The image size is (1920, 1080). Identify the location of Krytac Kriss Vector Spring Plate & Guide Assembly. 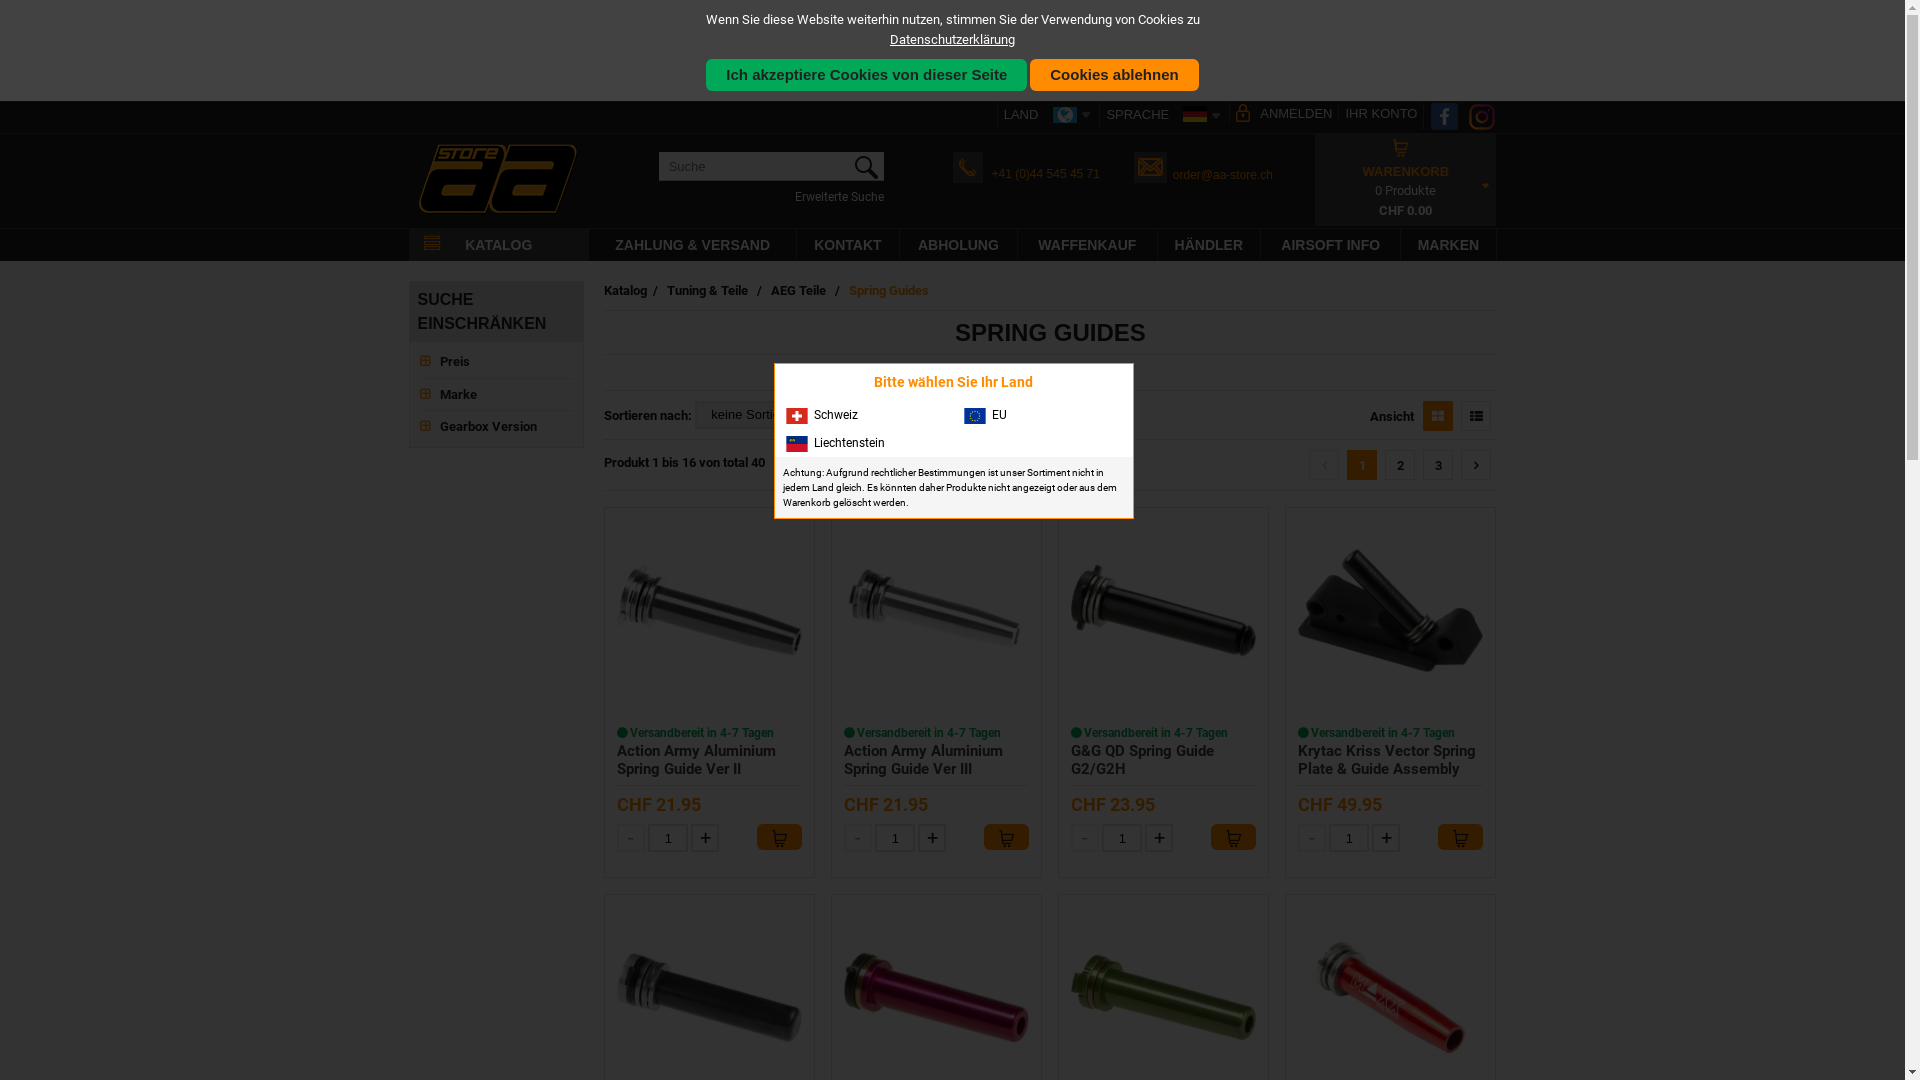
(1390, 610).